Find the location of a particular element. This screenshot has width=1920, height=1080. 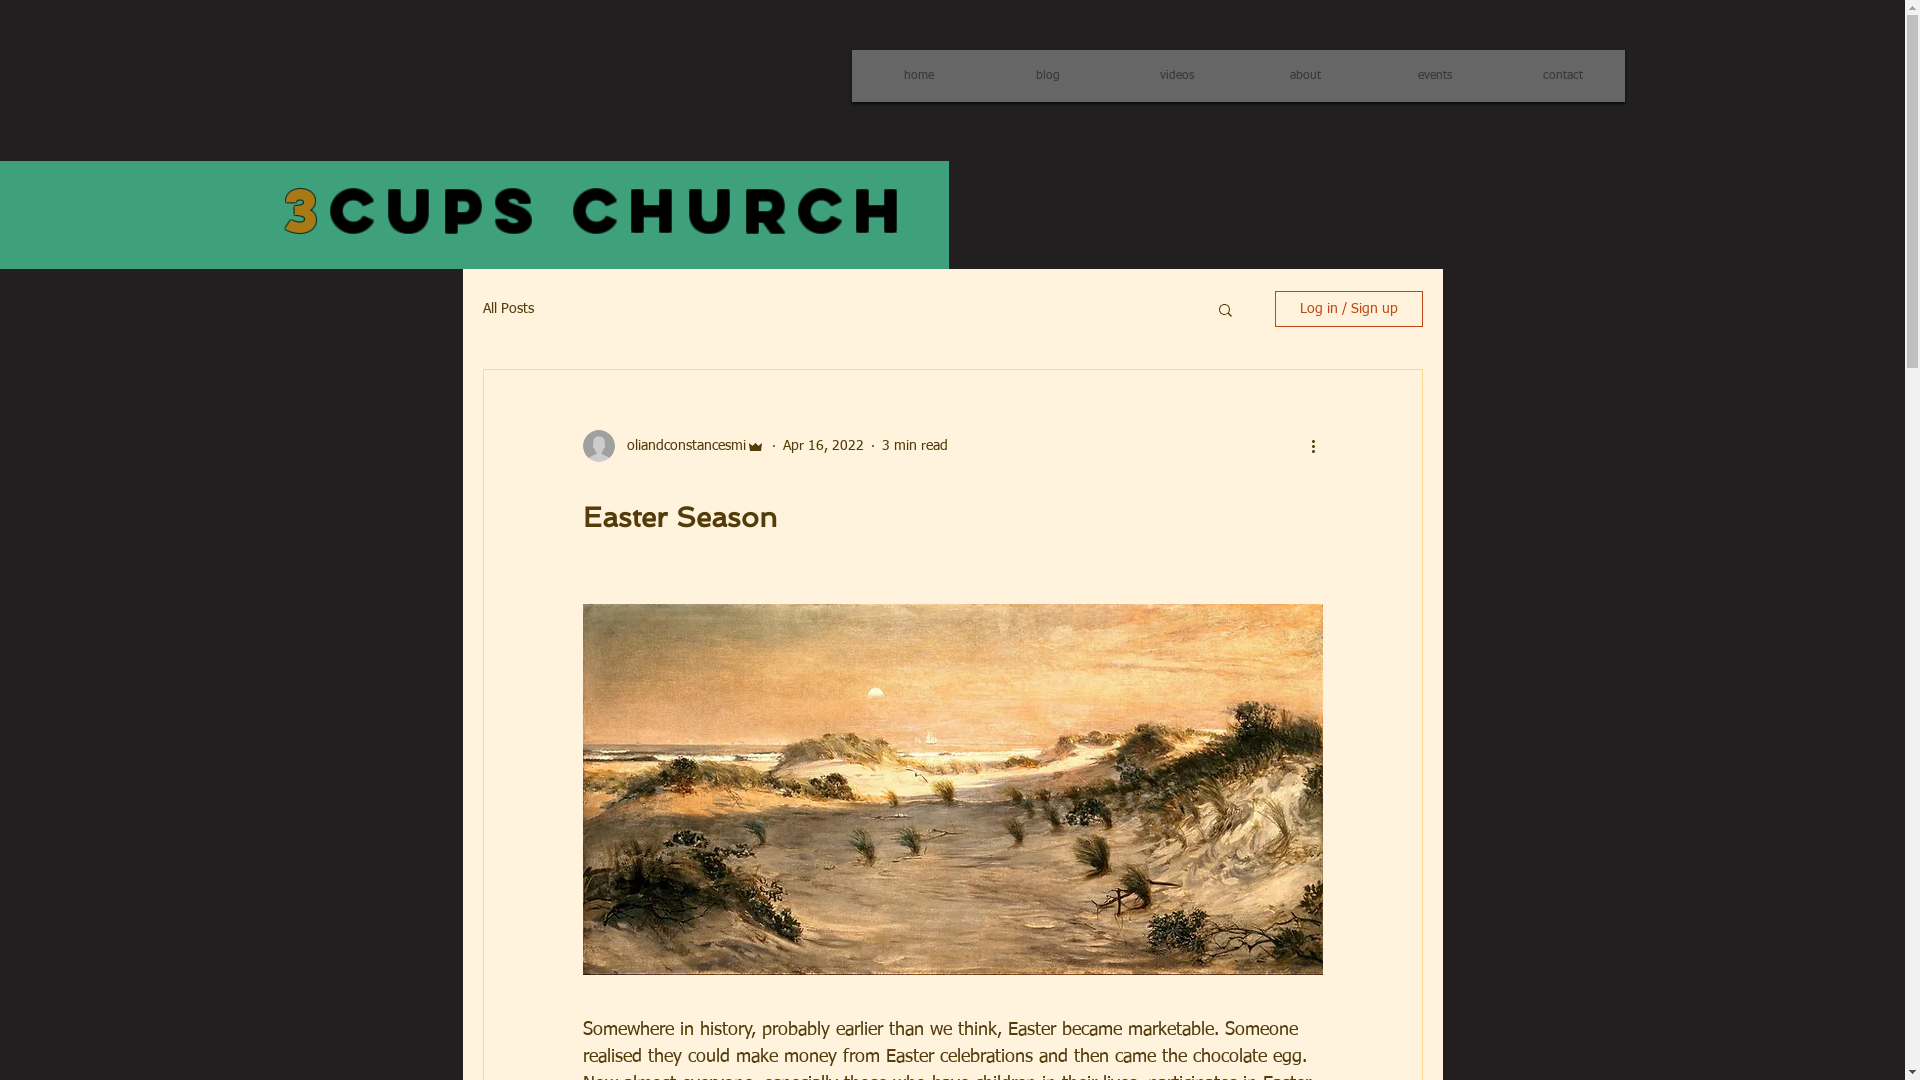

All Posts is located at coordinates (508, 308).